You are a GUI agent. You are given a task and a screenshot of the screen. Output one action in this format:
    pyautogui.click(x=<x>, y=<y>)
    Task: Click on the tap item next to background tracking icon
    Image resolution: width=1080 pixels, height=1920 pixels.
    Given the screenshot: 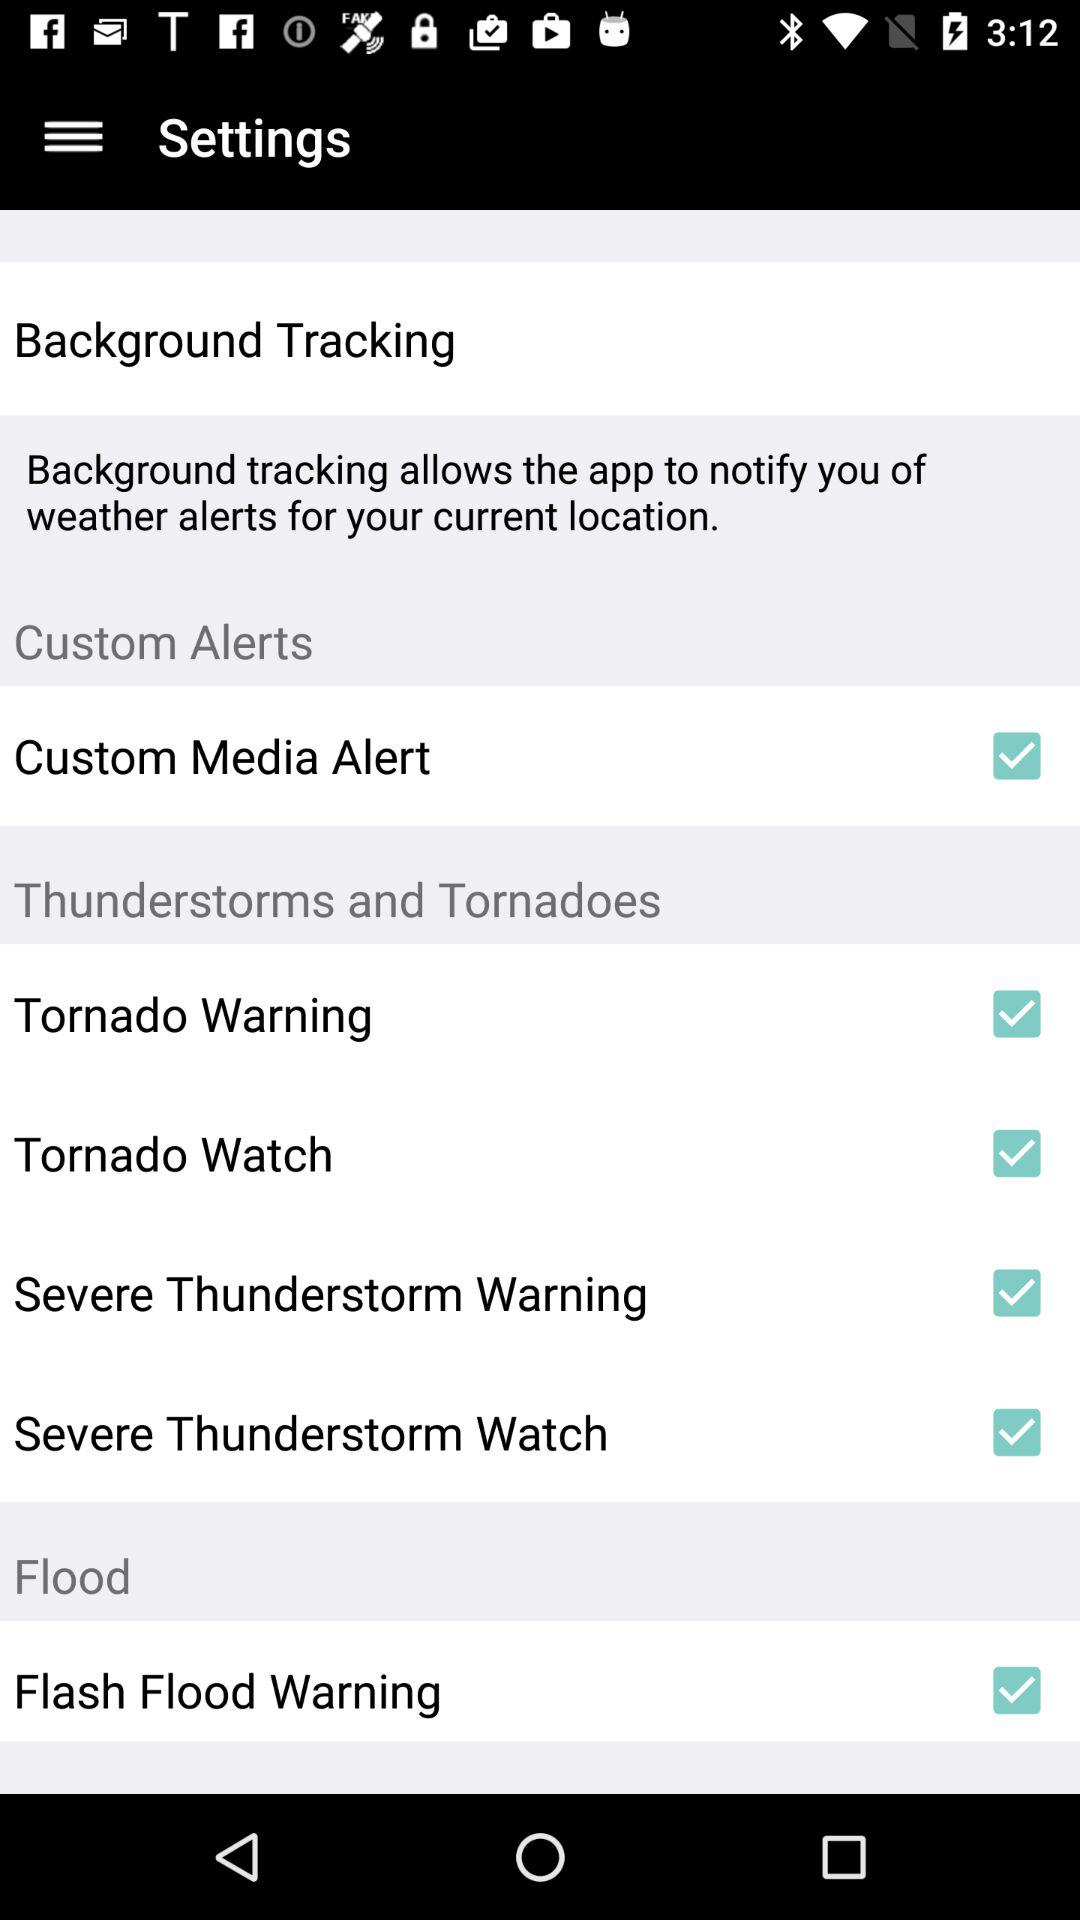 What is the action you would take?
    pyautogui.click(x=1016, y=338)
    